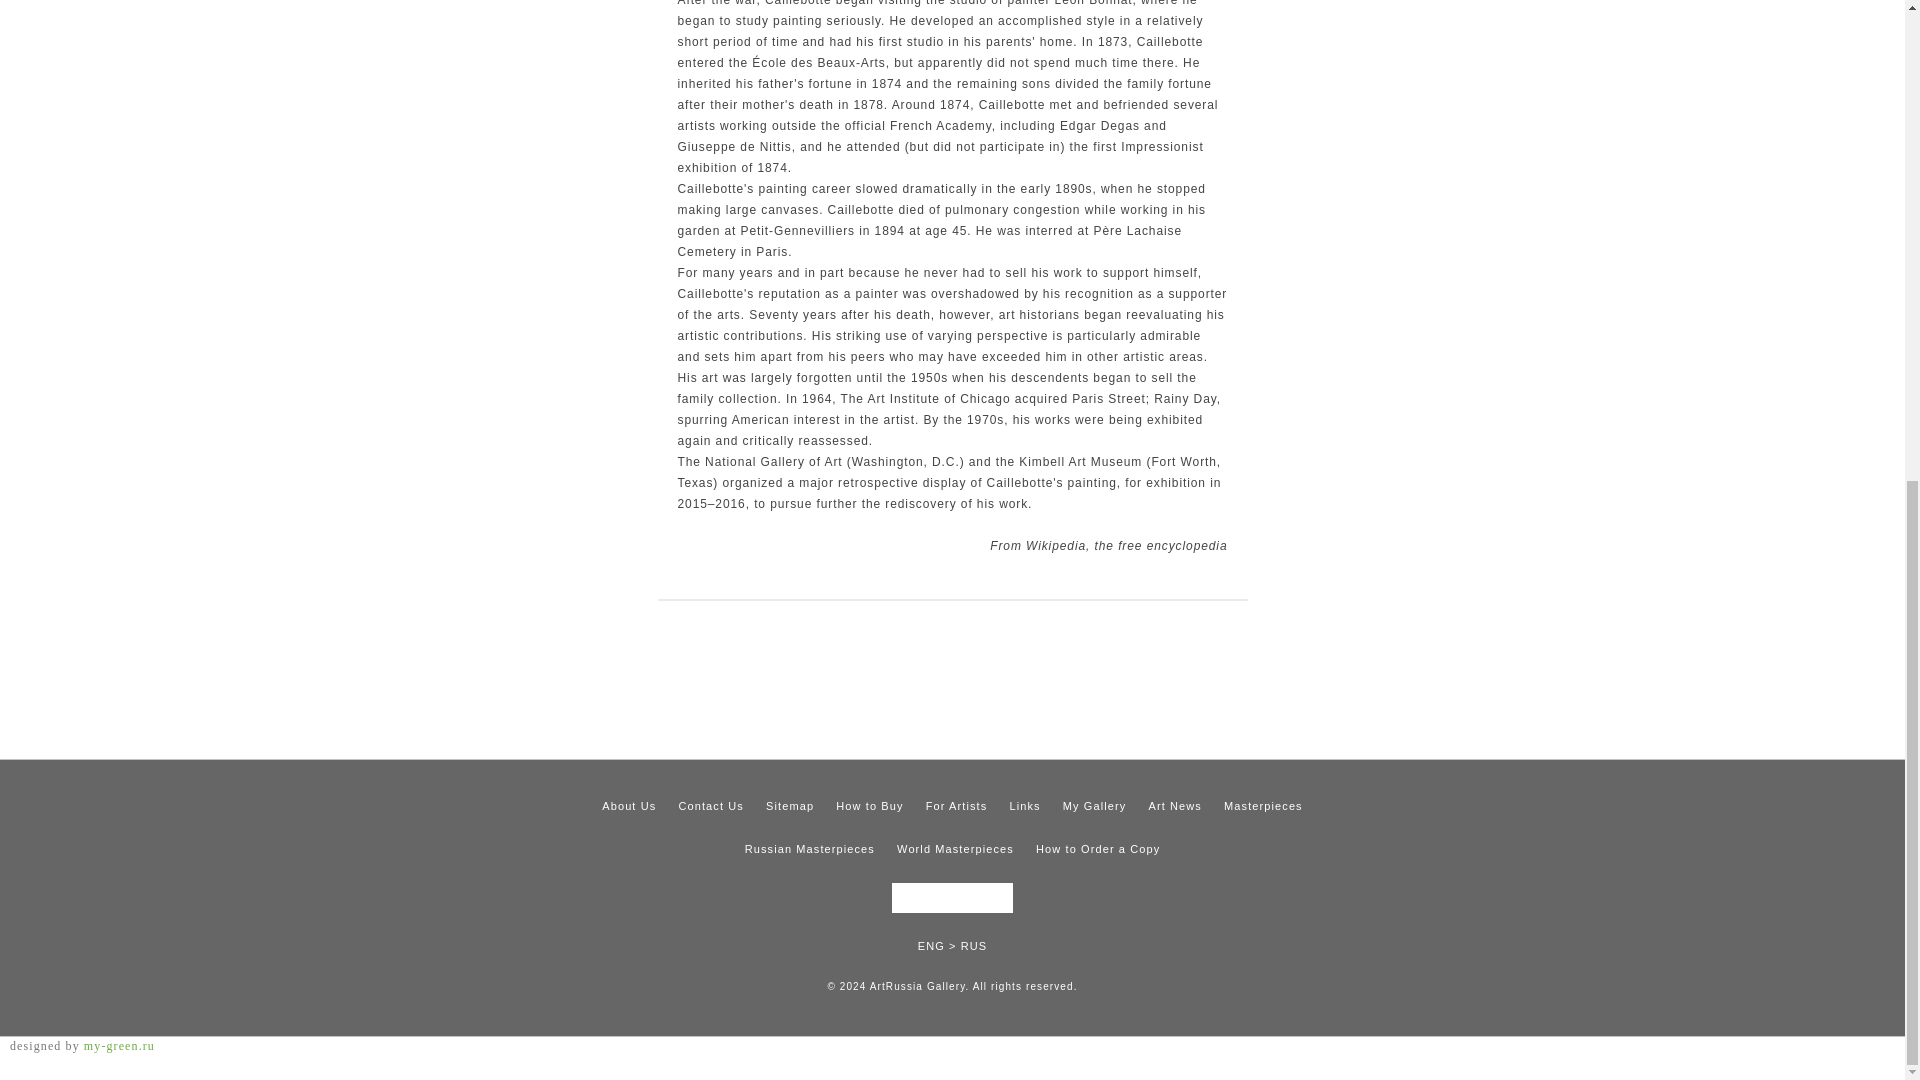  What do you see at coordinates (954, 849) in the screenshot?
I see `World Masterpieces` at bounding box center [954, 849].